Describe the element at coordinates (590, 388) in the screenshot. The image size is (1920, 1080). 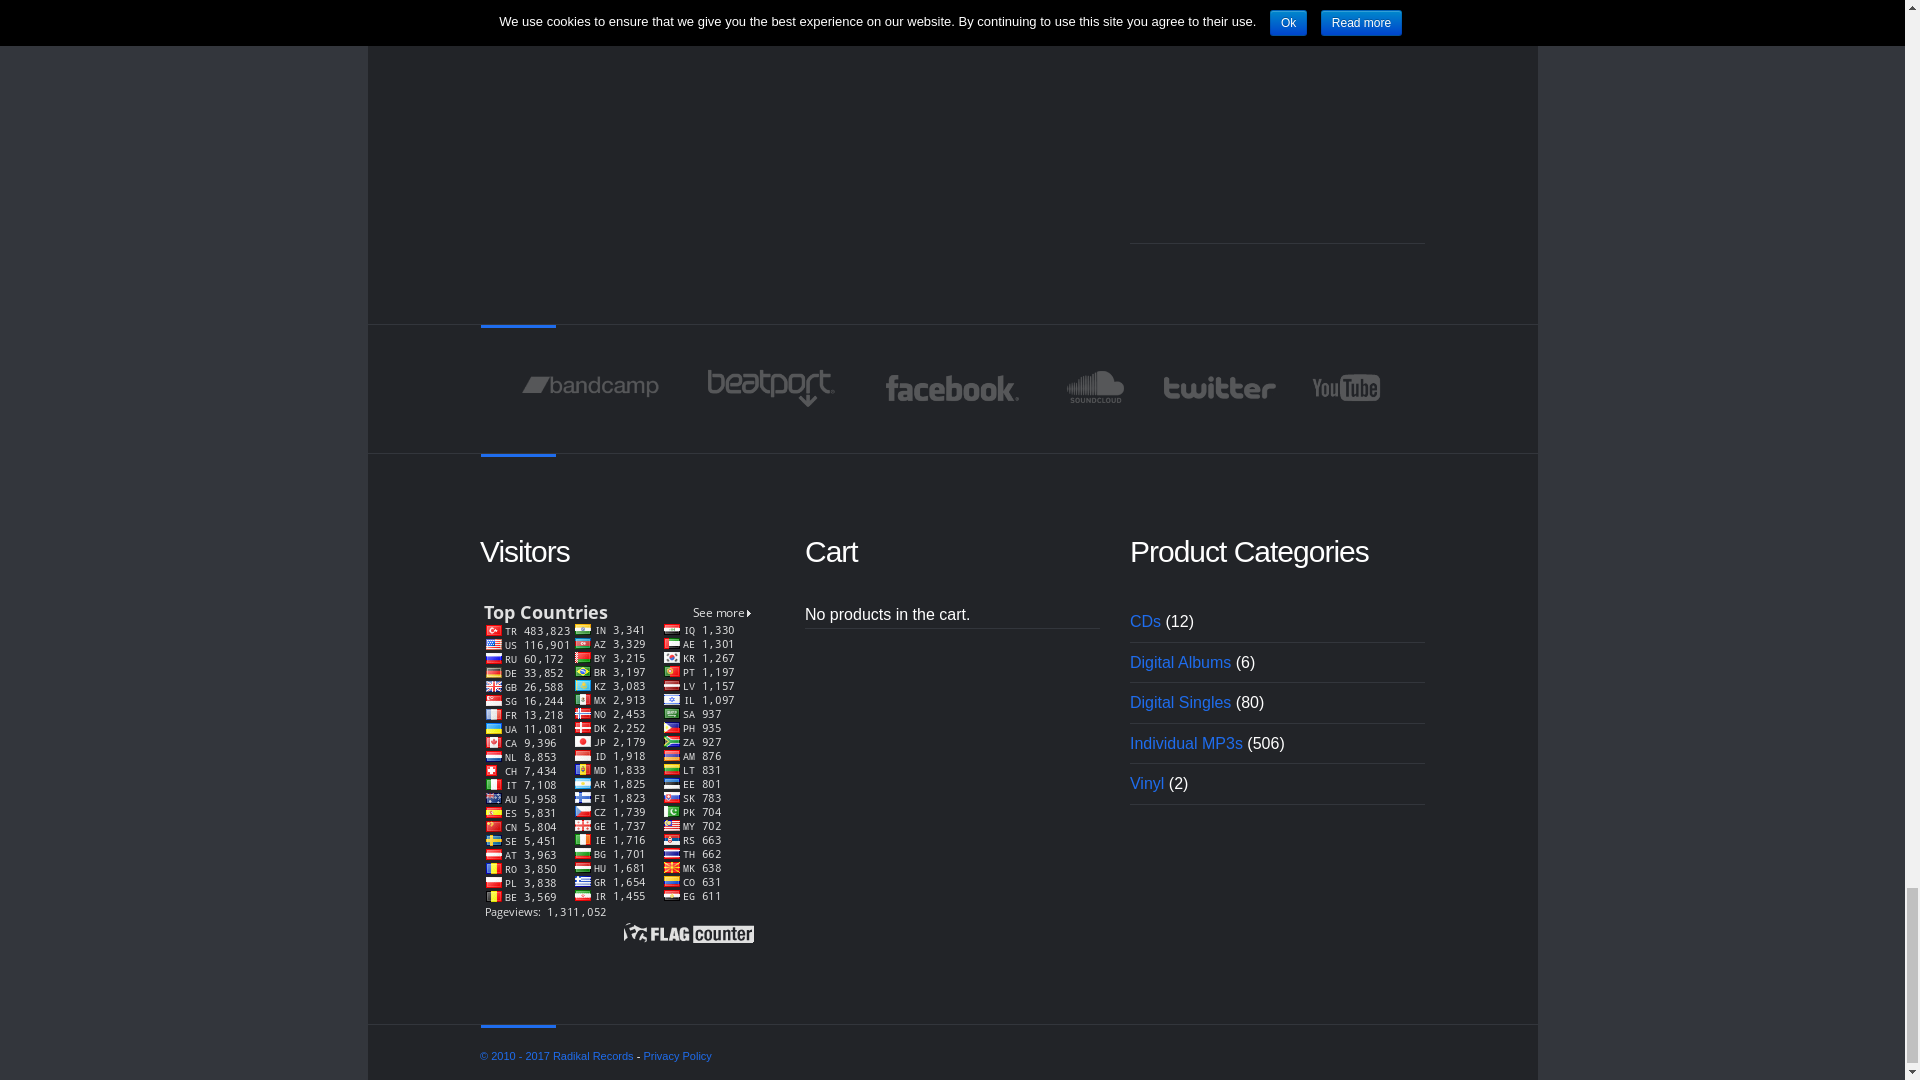
I see `Bandcamp` at that location.